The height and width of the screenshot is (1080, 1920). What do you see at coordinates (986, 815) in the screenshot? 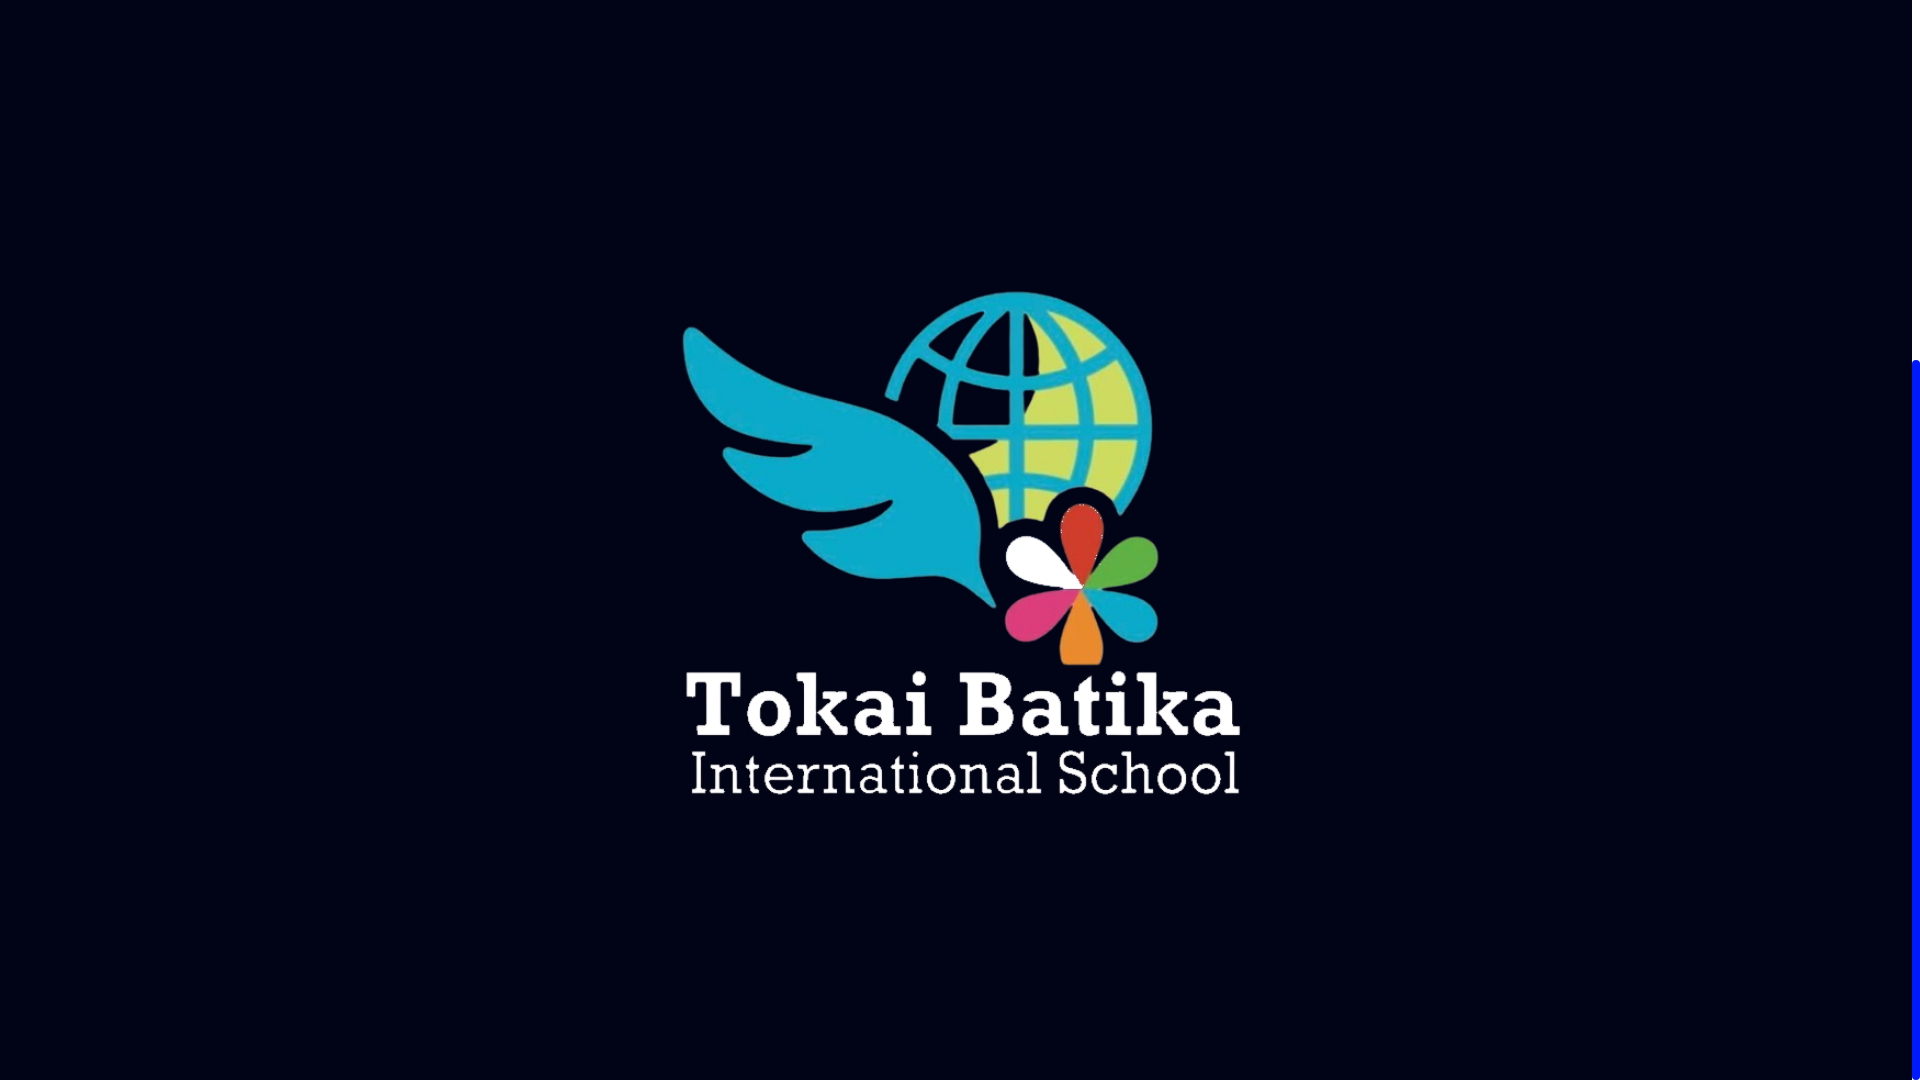
I see `Gallery` at bounding box center [986, 815].